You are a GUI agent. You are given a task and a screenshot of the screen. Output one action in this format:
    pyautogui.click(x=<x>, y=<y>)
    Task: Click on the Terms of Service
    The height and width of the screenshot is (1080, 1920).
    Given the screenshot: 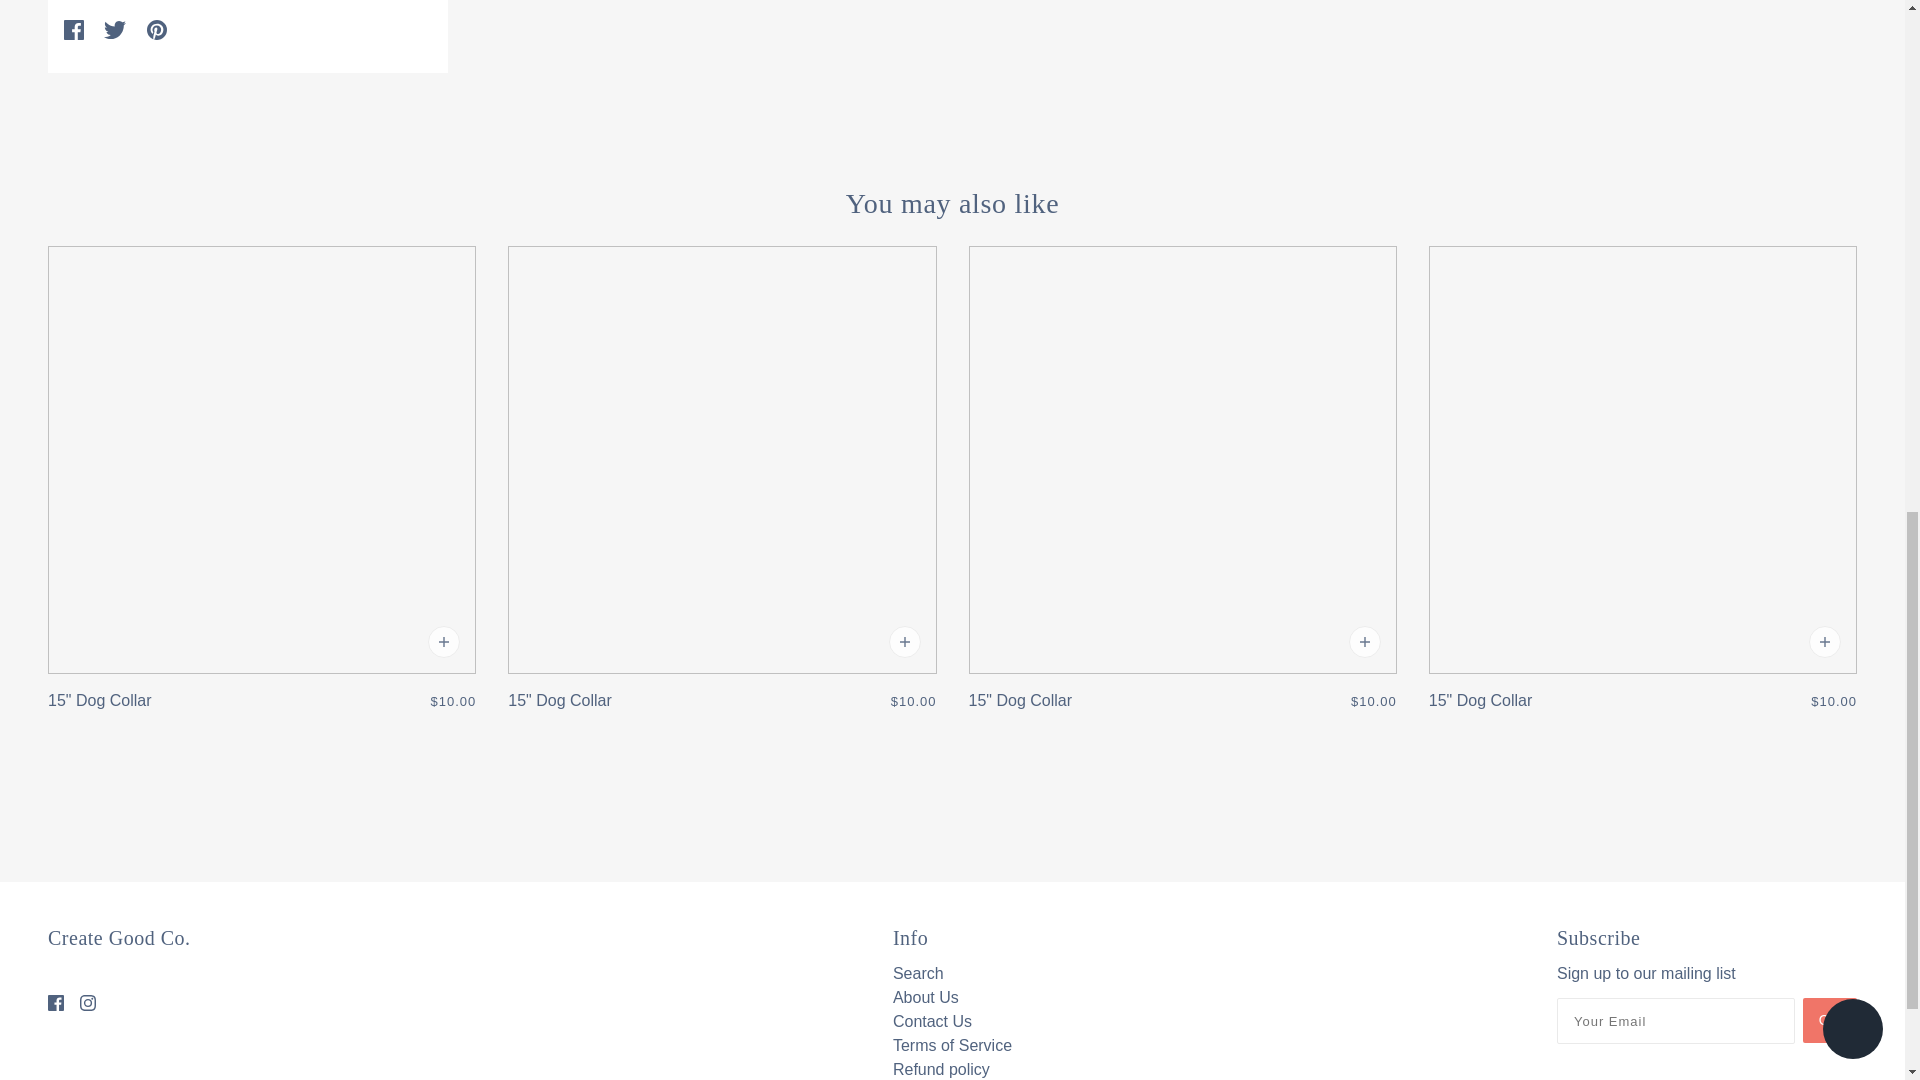 What is the action you would take?
    pyautogui.click(x=952, y=1045)
    